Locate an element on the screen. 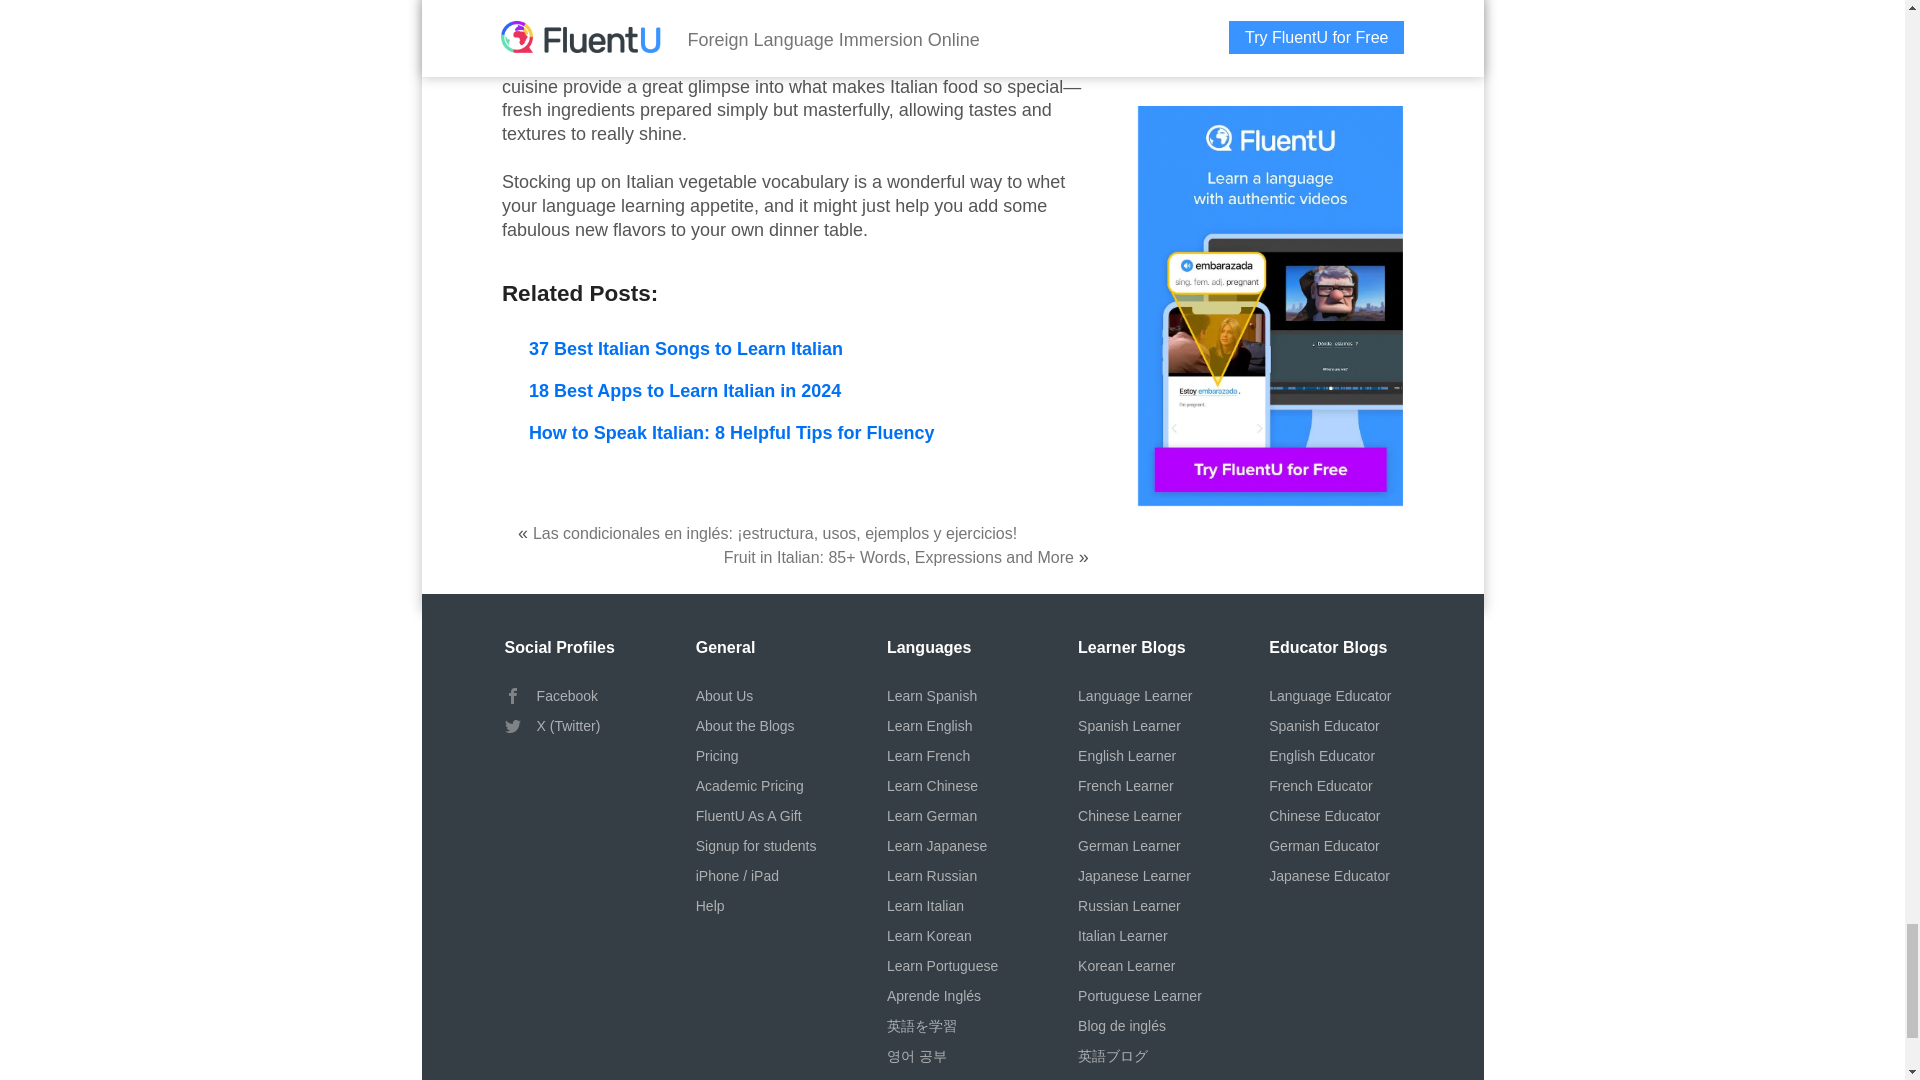 This screenshot has width=1920, height=1080. 18 Best Apps to Learn Italian in 2024 is located at coordinates (684, 390).